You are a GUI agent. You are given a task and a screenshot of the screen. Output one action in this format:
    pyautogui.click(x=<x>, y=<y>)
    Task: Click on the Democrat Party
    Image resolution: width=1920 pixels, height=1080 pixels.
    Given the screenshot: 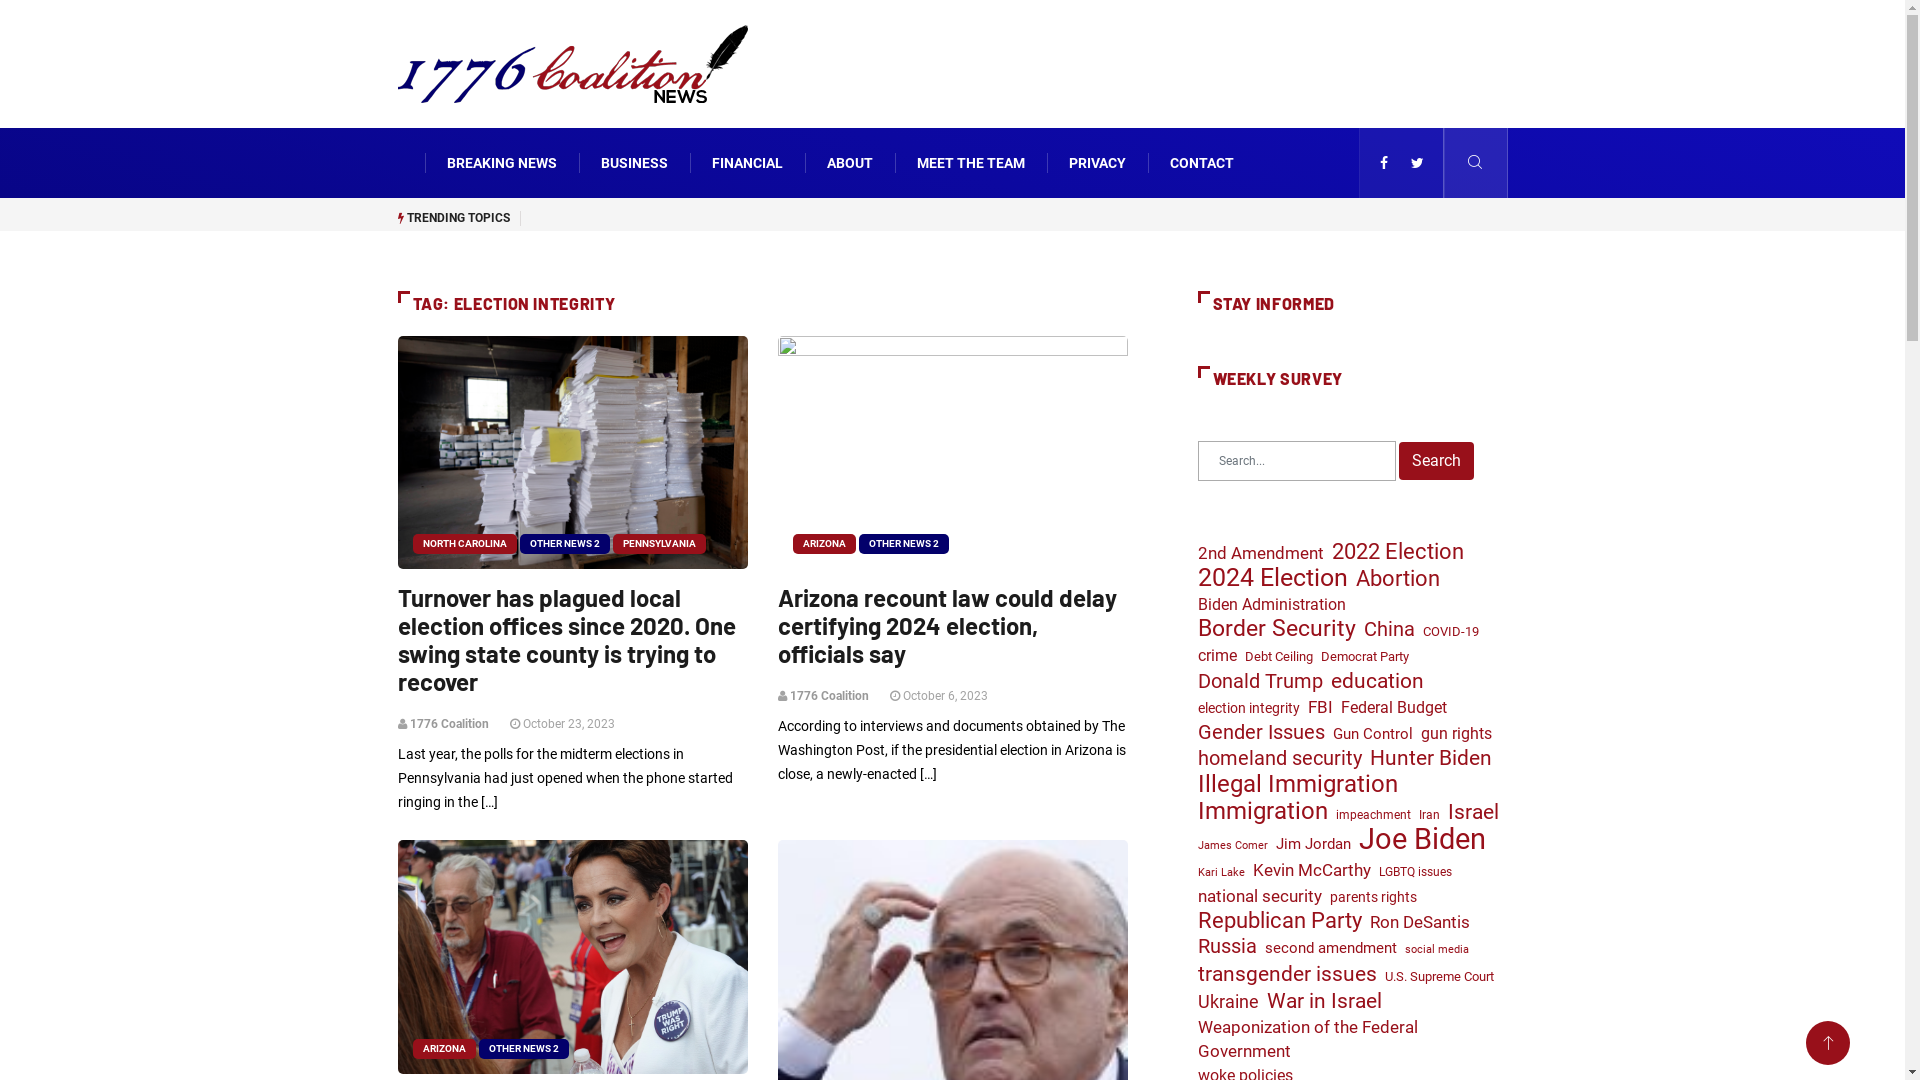 What is the action you would take?
    pyautogui.click(x=1364, y=657)
    